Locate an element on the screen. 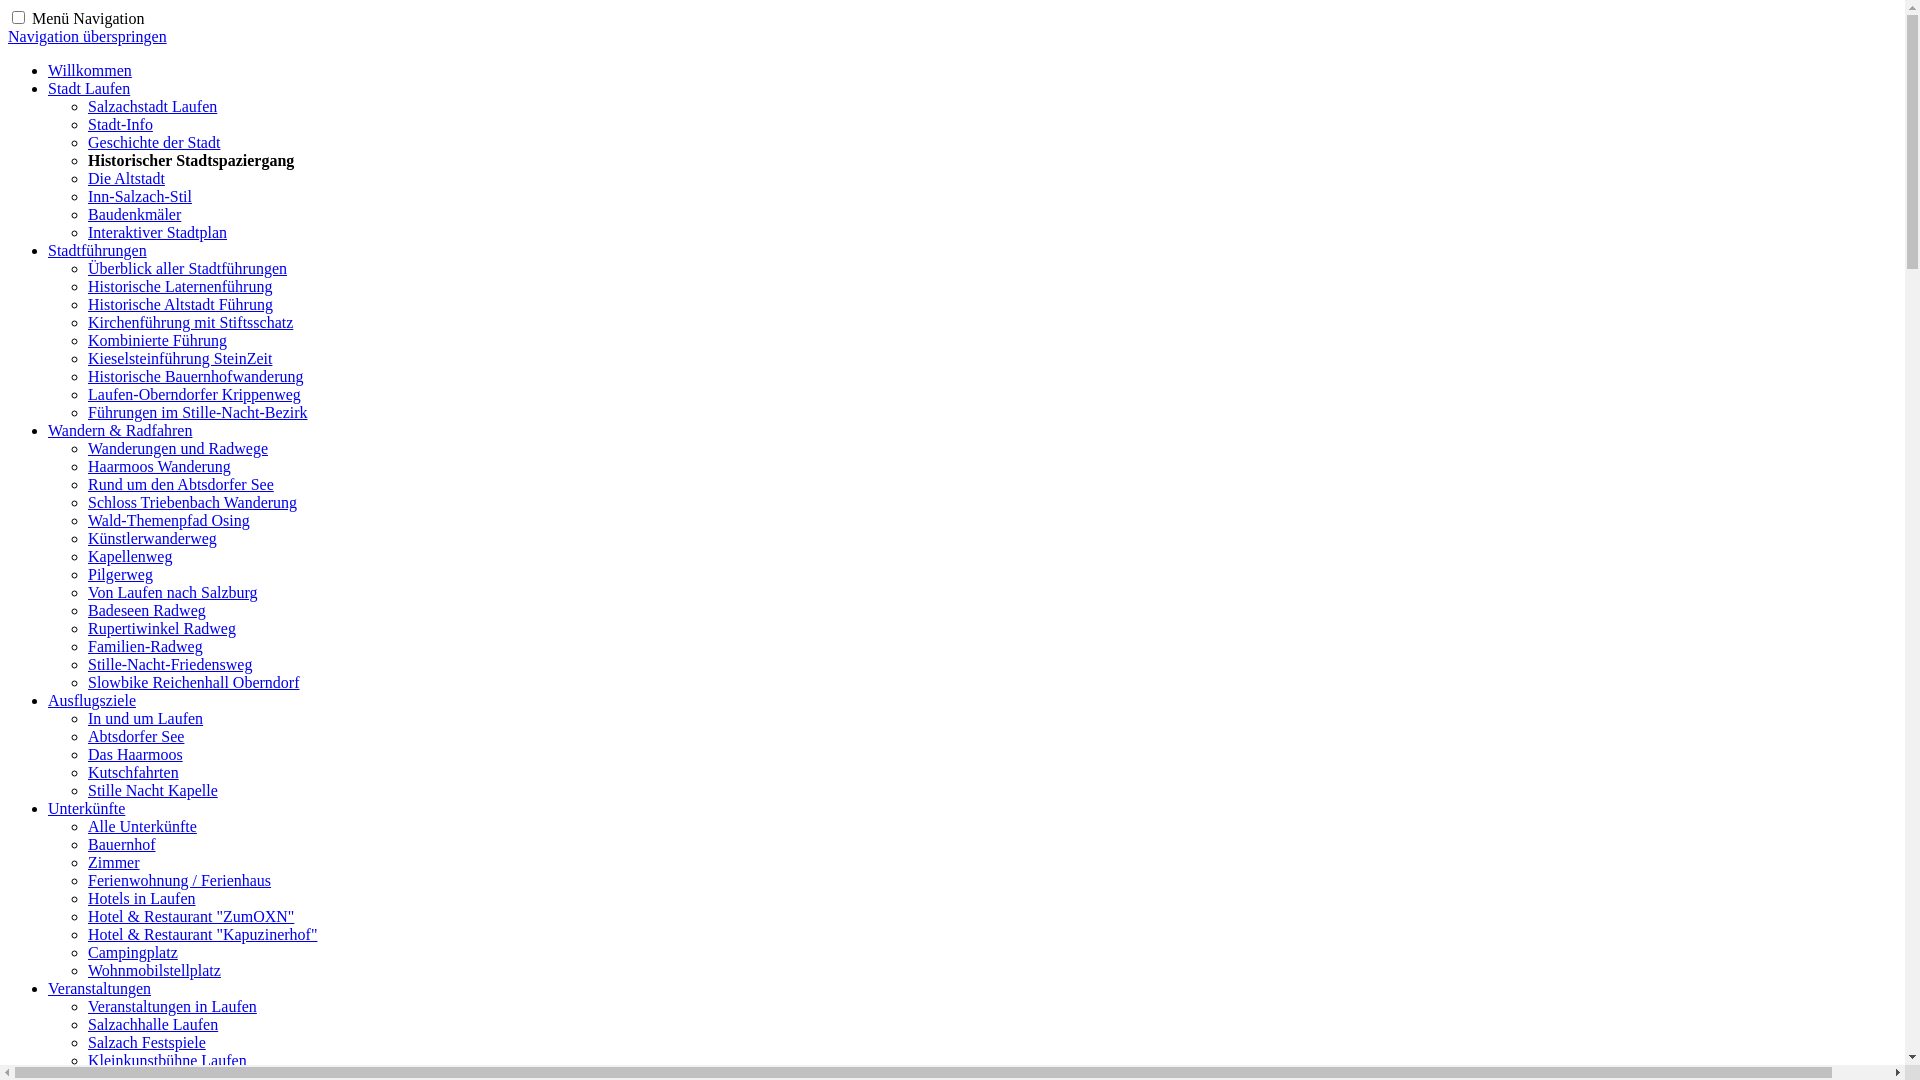 This screenshot has width=1920, height=1080. Wald-Themenpfad Osing is located at coordinates (169, 520).